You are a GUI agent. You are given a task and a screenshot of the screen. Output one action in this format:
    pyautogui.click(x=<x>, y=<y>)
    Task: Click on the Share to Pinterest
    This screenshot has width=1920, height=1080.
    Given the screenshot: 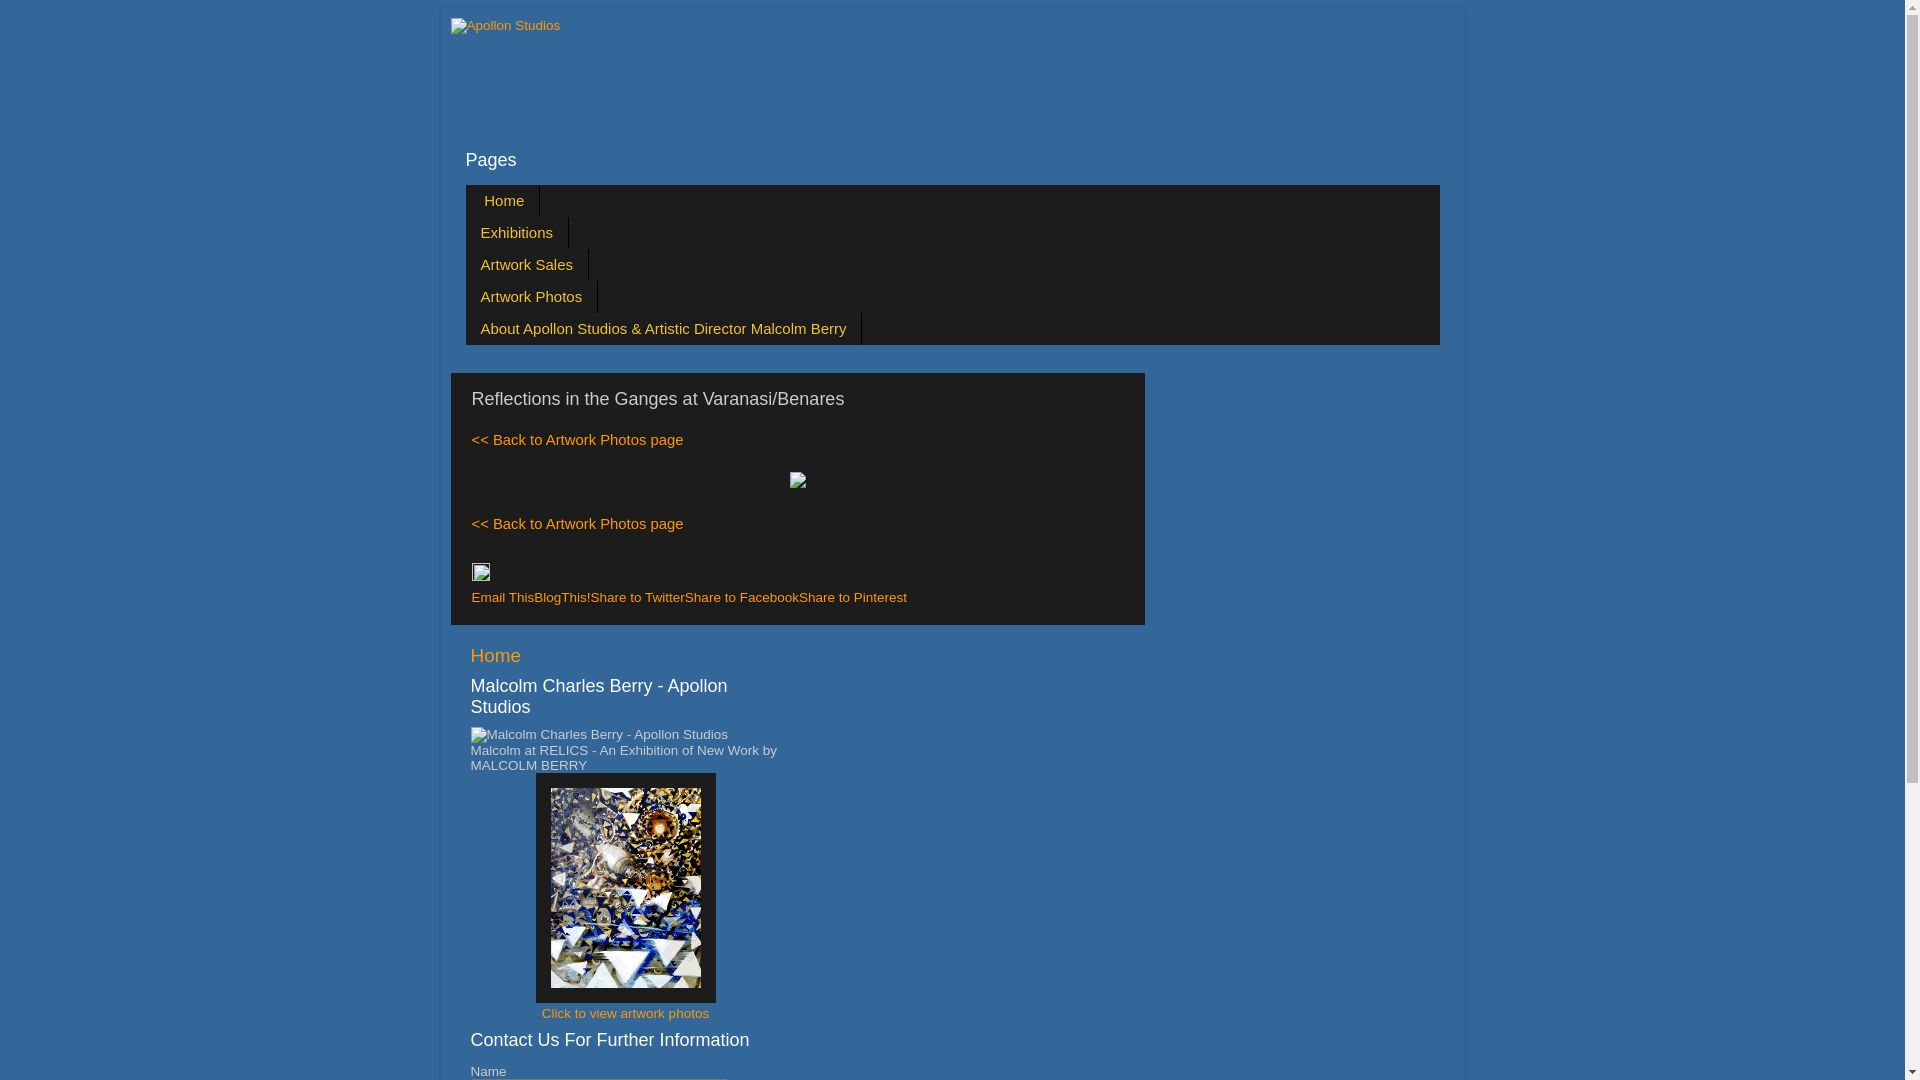 What is the action you would take?
    pyautogui.click(x=853, y=598)
    